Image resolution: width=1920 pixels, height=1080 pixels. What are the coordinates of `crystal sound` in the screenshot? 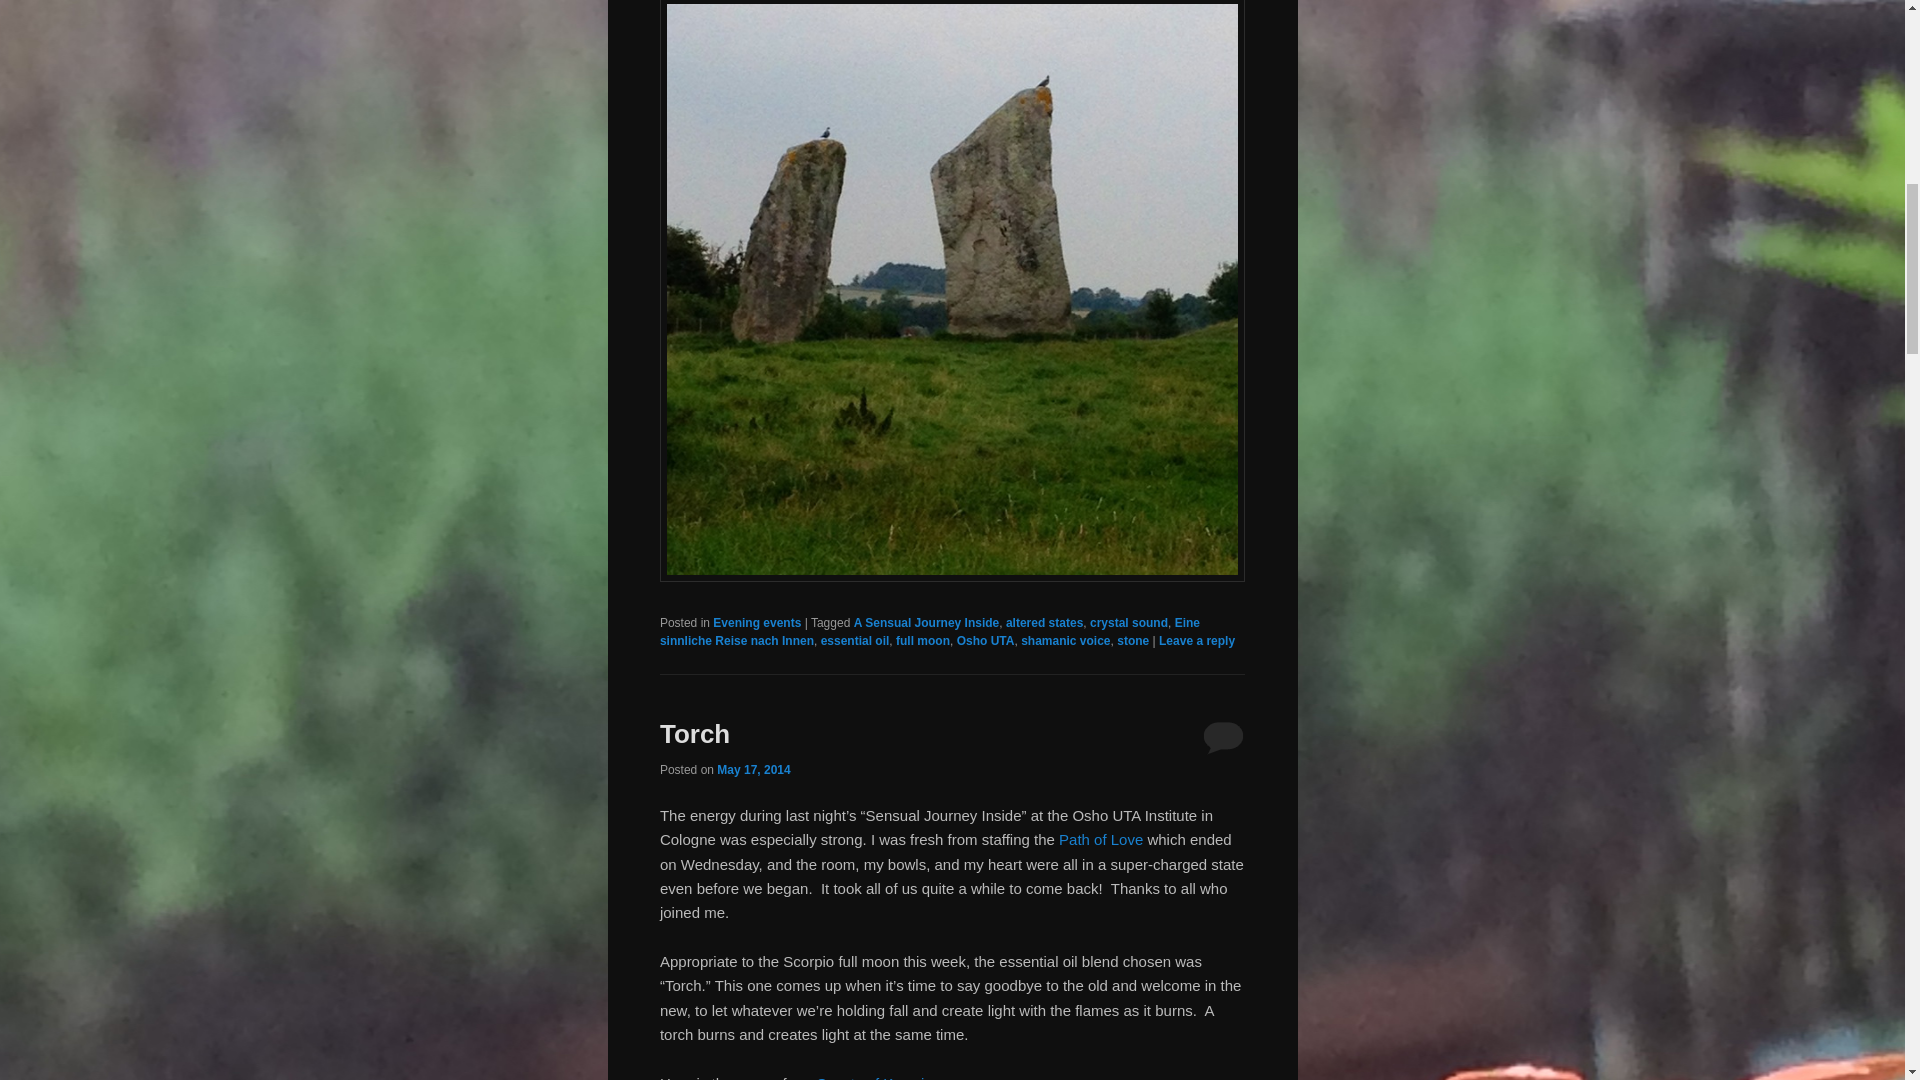 It's located at (1128, 622).